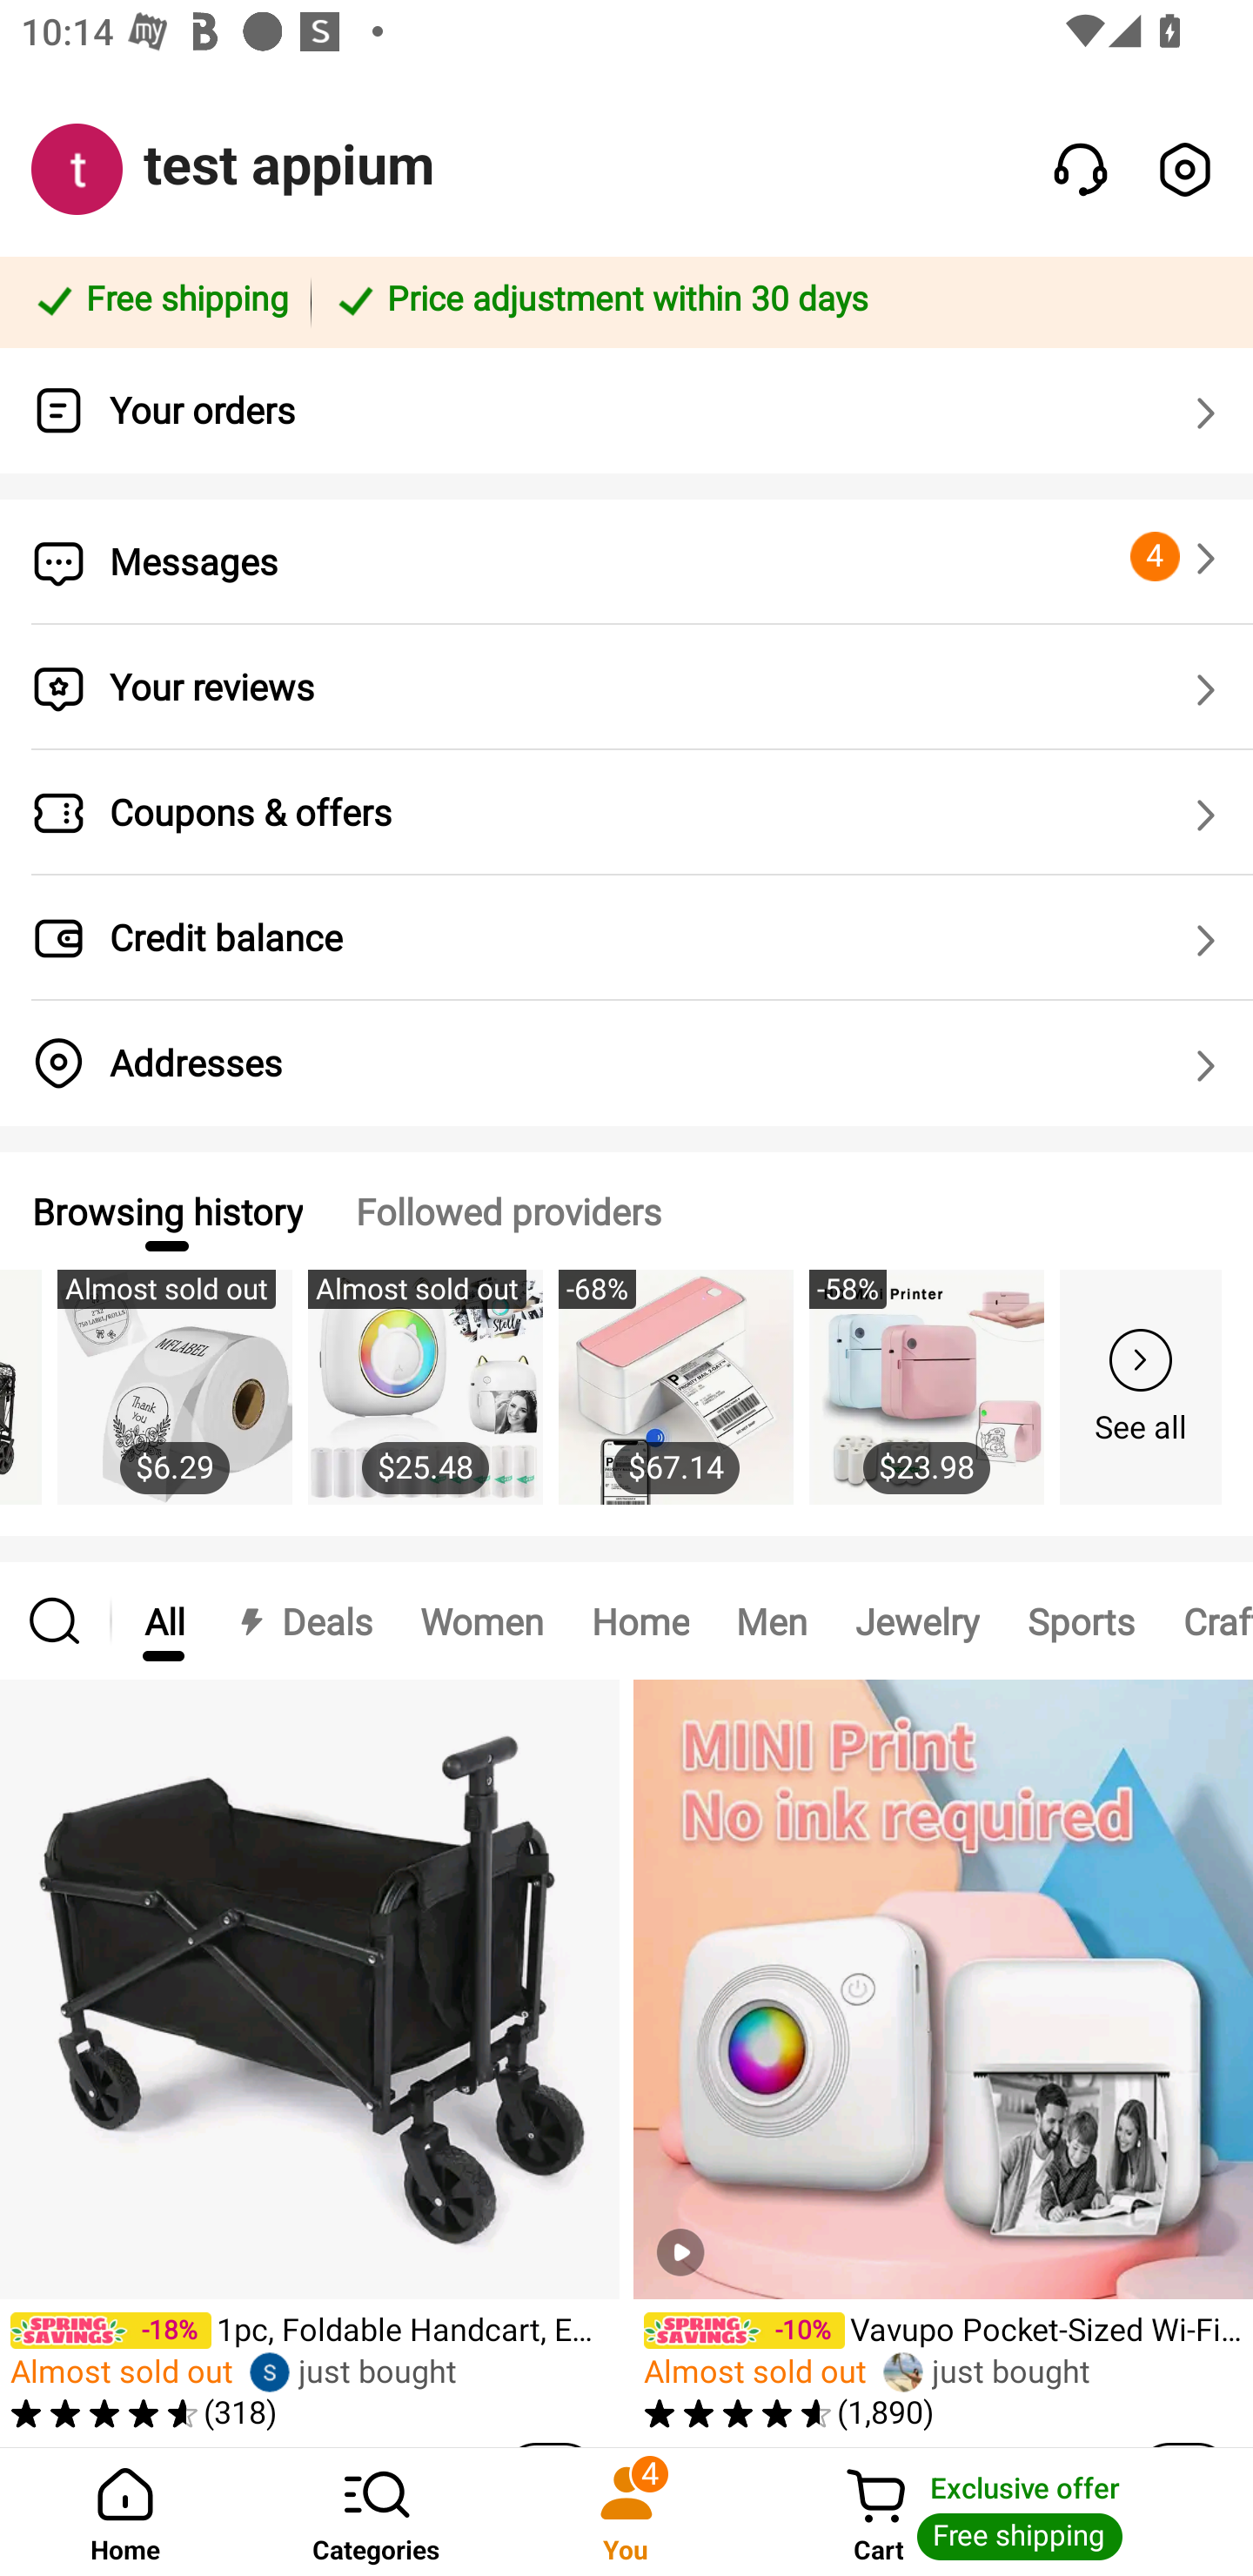 The height and width of the screenshot is (2576, 1253). What do you see at coordinates (626, 688) in the screenshot?
I see `Your reviews` at bounding box center [626, 688].